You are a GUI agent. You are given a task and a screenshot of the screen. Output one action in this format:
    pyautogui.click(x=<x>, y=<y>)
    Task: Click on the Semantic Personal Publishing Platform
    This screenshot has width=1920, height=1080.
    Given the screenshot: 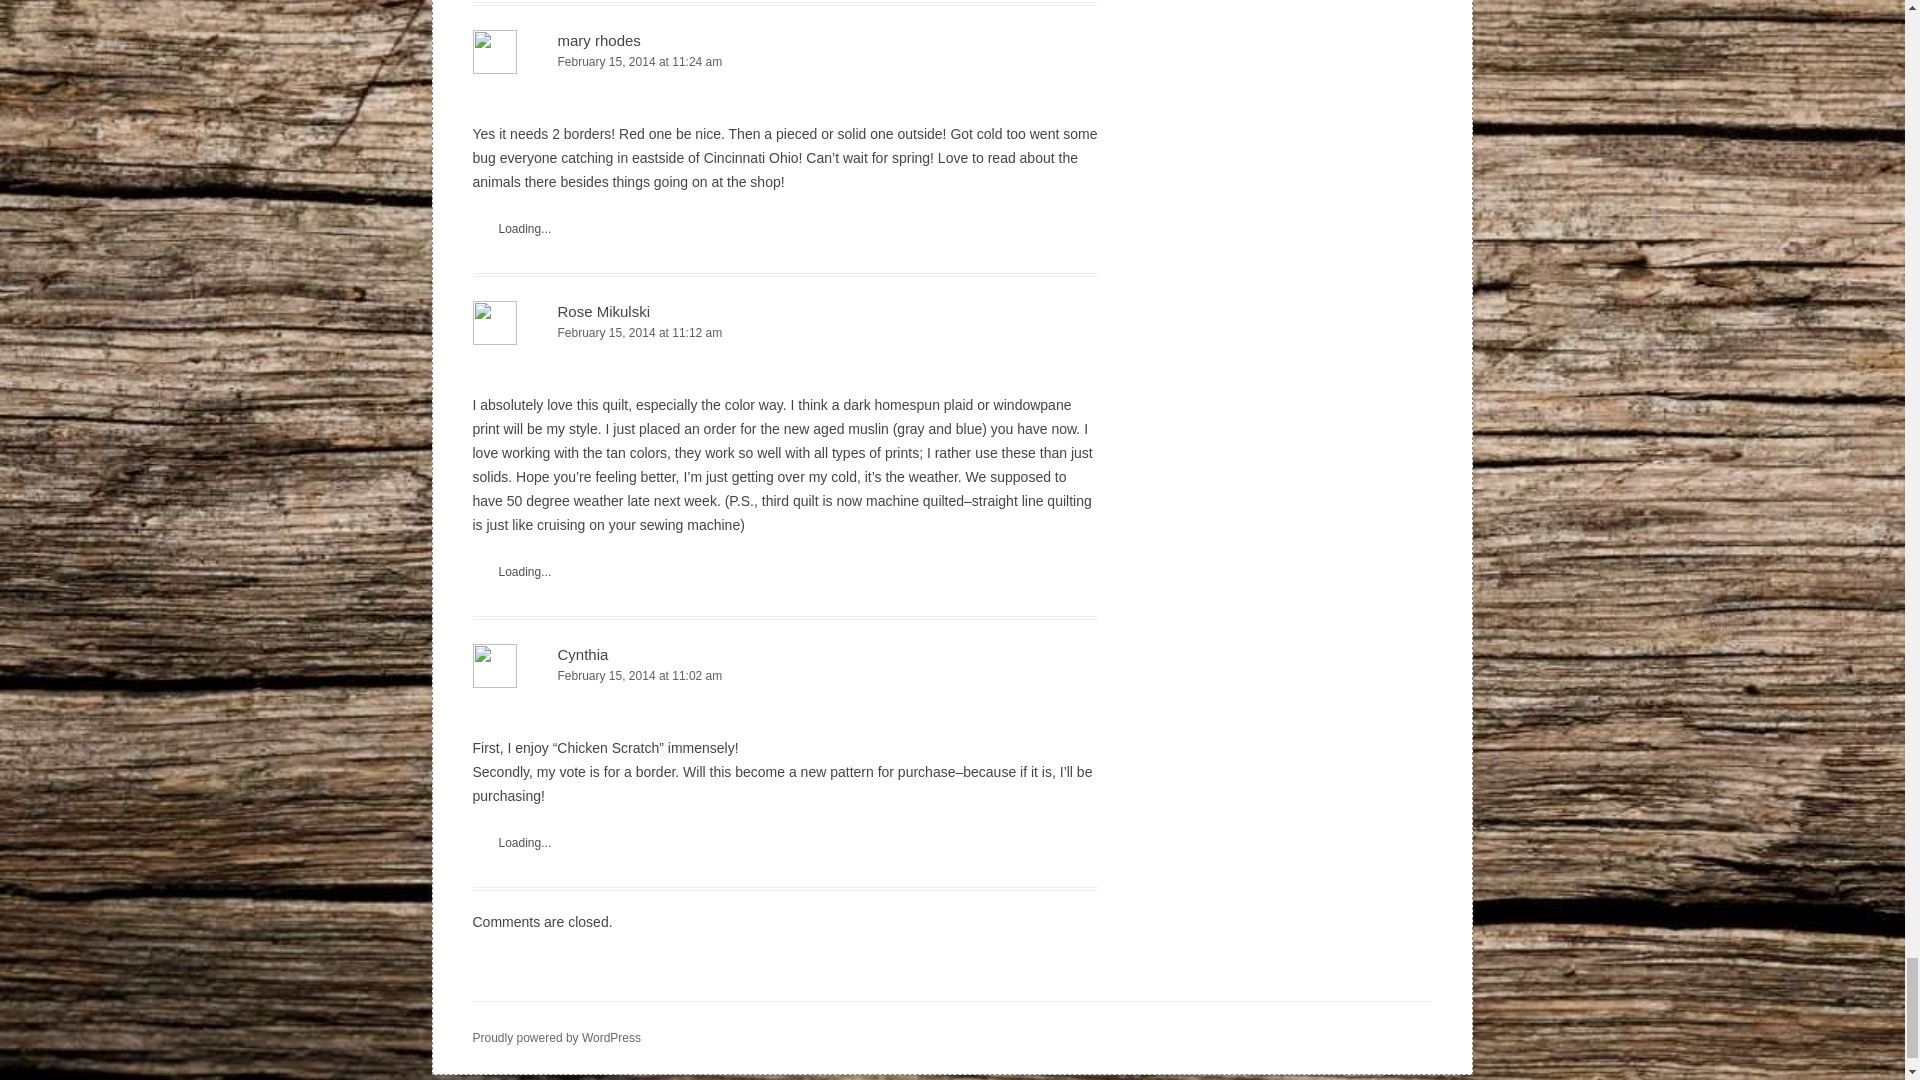 What is the action you would take?
    pyautogui.click(x=556, y=1038)
    